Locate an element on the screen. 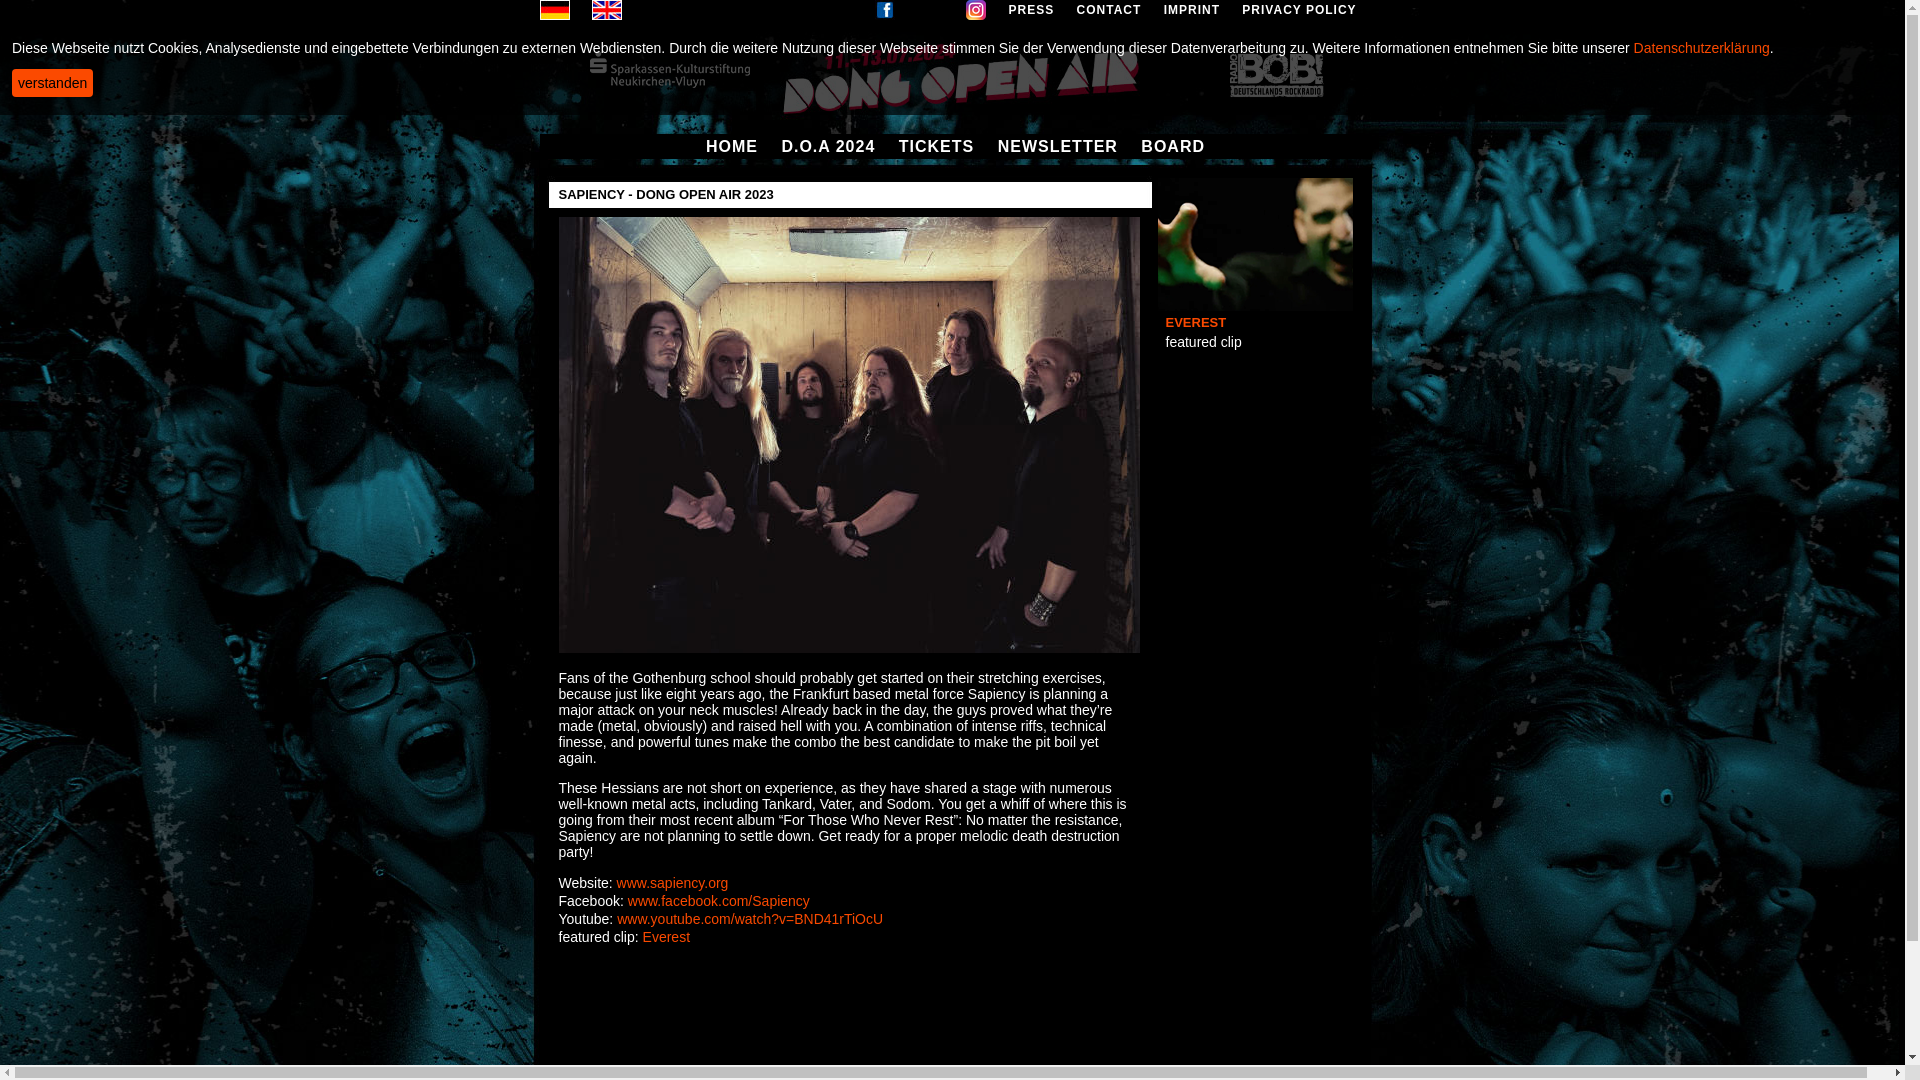 The image size is (1920, 1080). PRIVACY POLICY is located at coordinates (1298, 10).